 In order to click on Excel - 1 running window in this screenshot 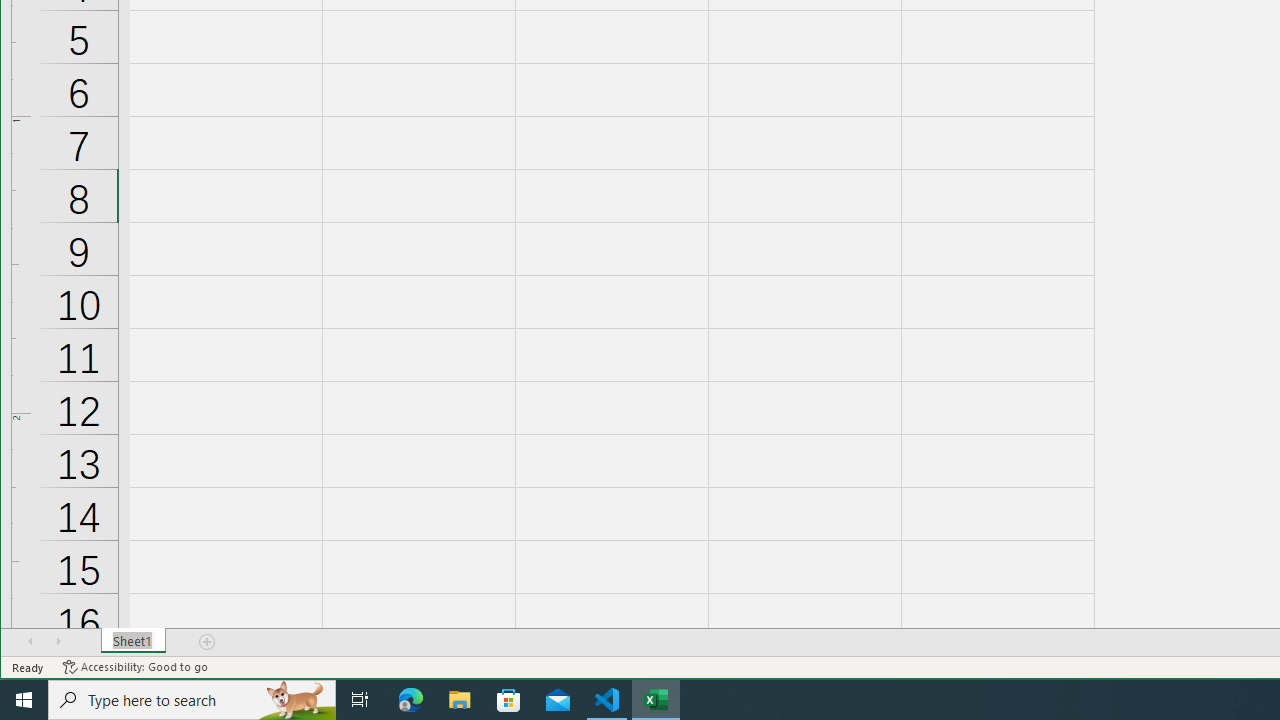, I will do `click(656, 700)`.